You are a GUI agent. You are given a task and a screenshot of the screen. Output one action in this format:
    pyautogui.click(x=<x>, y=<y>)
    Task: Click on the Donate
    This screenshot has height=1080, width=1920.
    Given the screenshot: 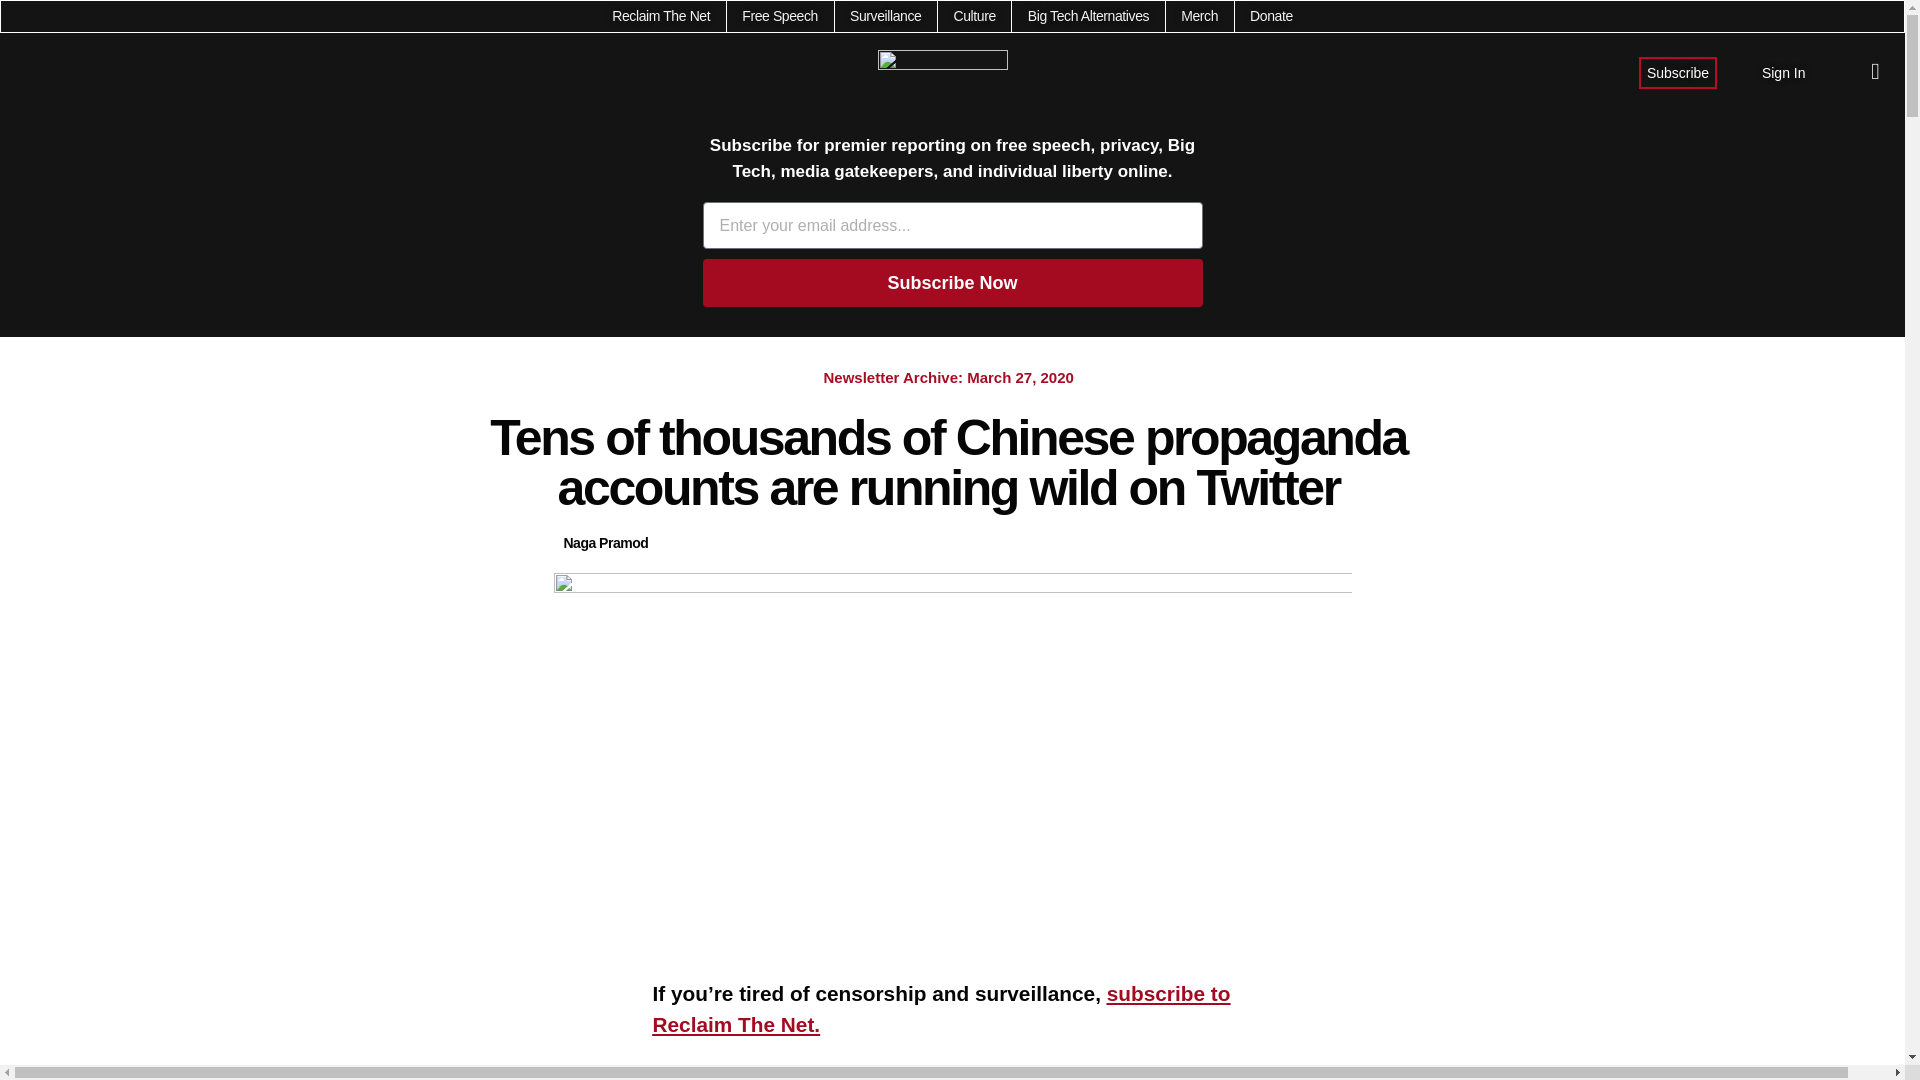 What is the action you would take?
    pyautogui.click(x=1270, y=16)
    